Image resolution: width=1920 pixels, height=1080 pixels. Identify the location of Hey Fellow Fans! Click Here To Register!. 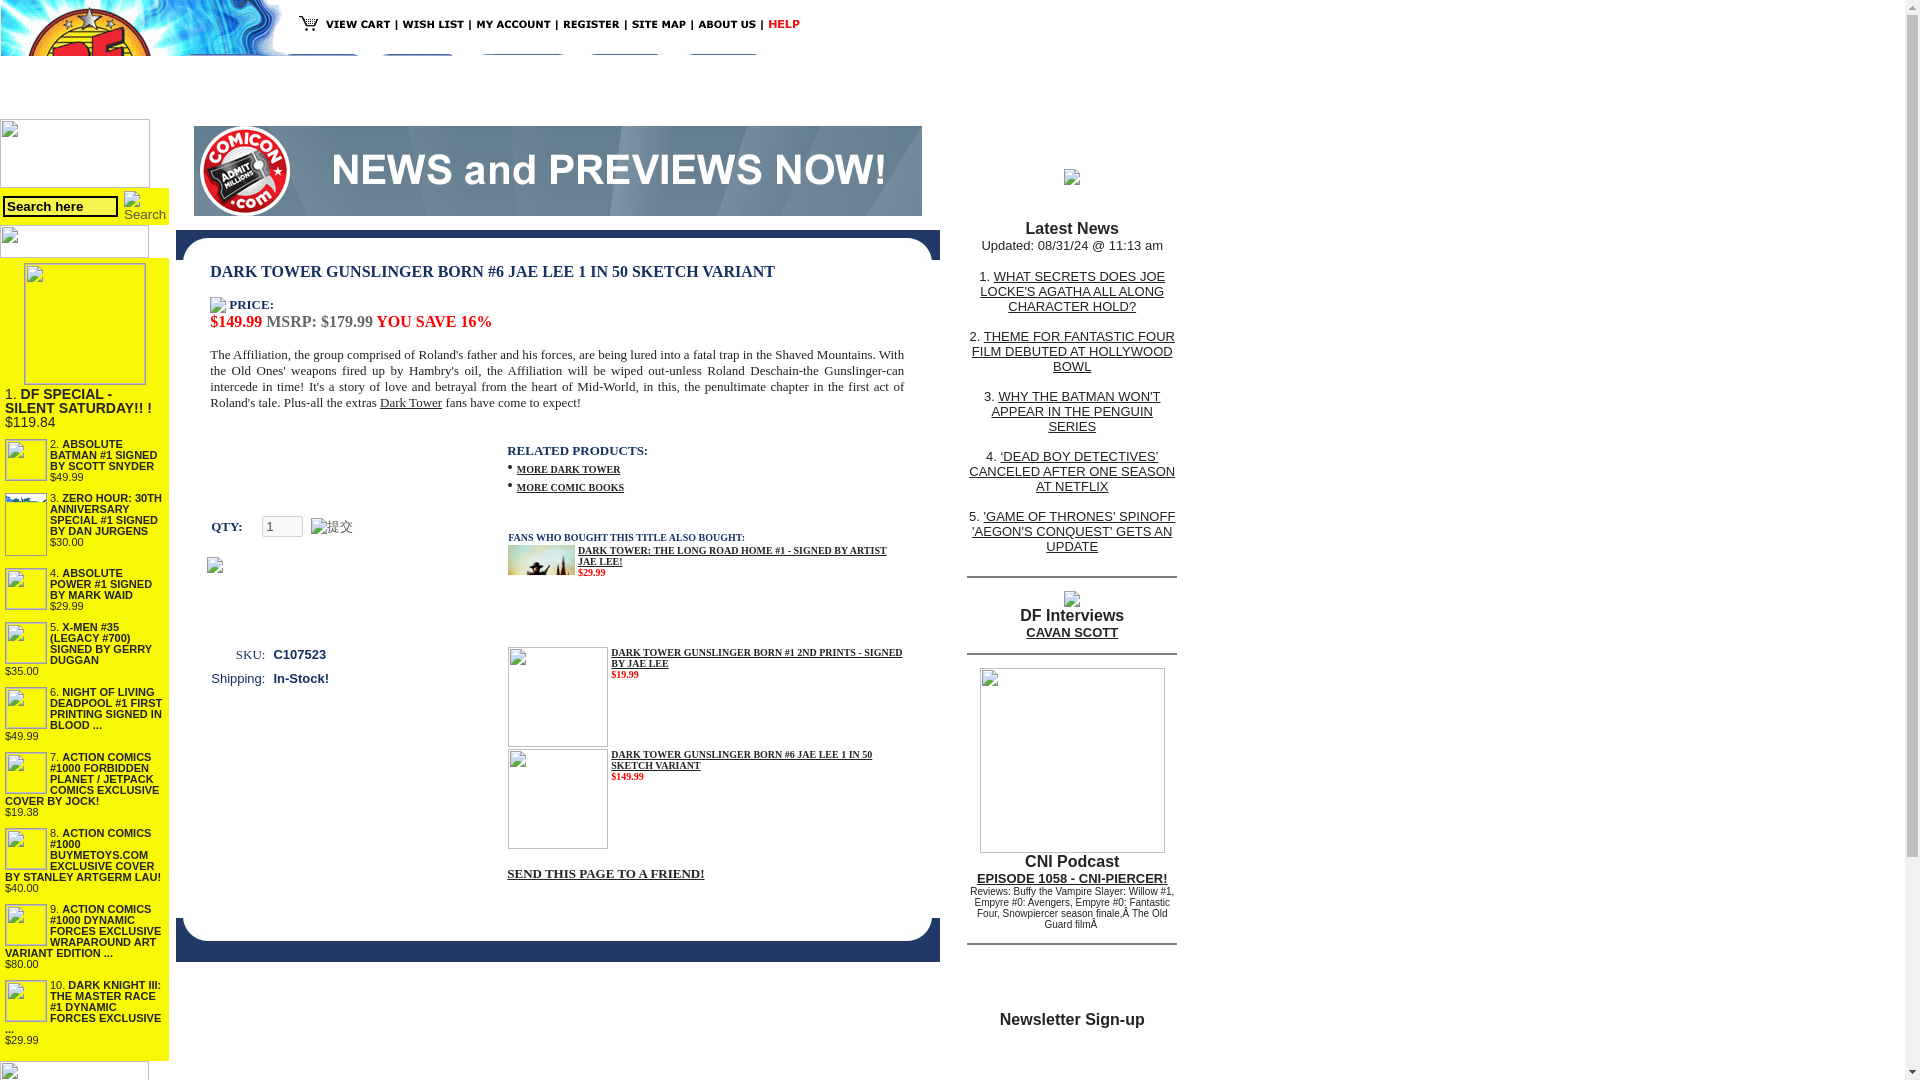
(306, 100).